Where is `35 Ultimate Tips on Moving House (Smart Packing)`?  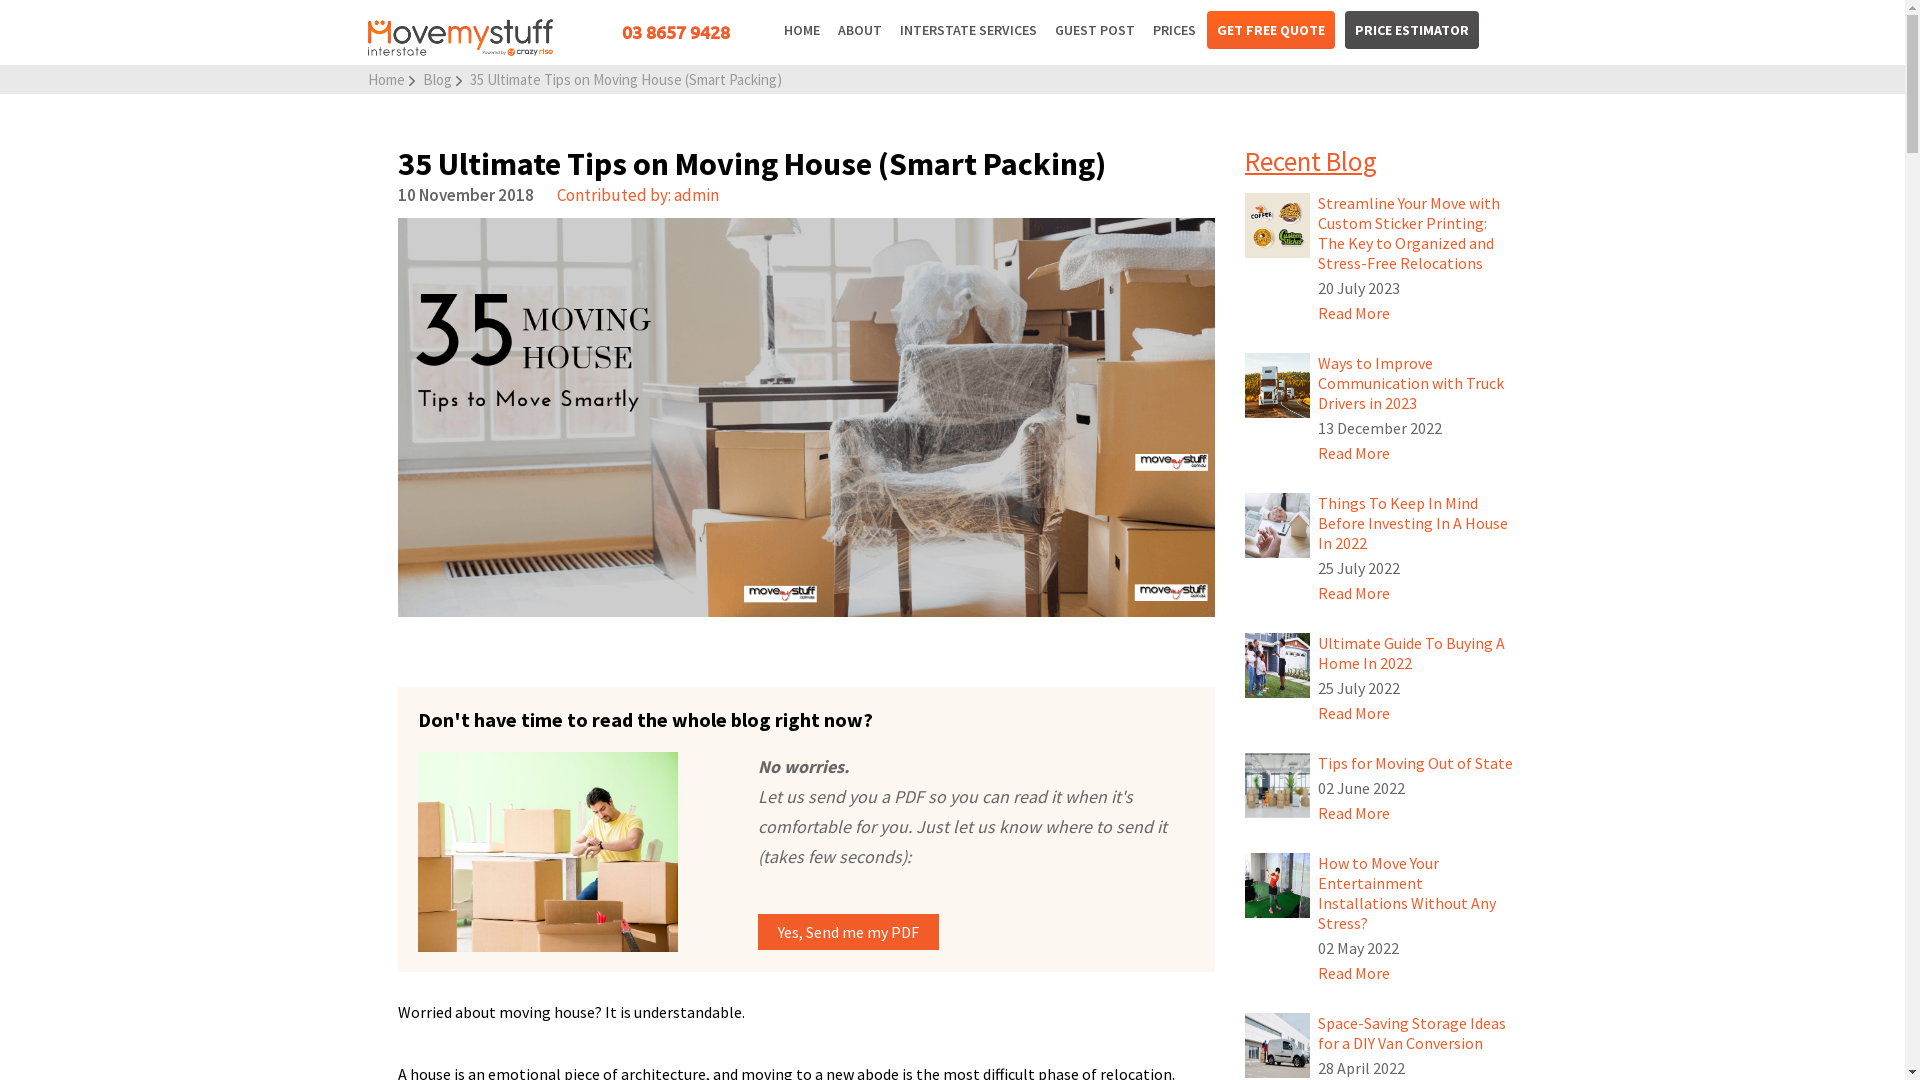 35 Ultimate Tips on Moving House (Smart Packing) is located at coordinates (626, 80).